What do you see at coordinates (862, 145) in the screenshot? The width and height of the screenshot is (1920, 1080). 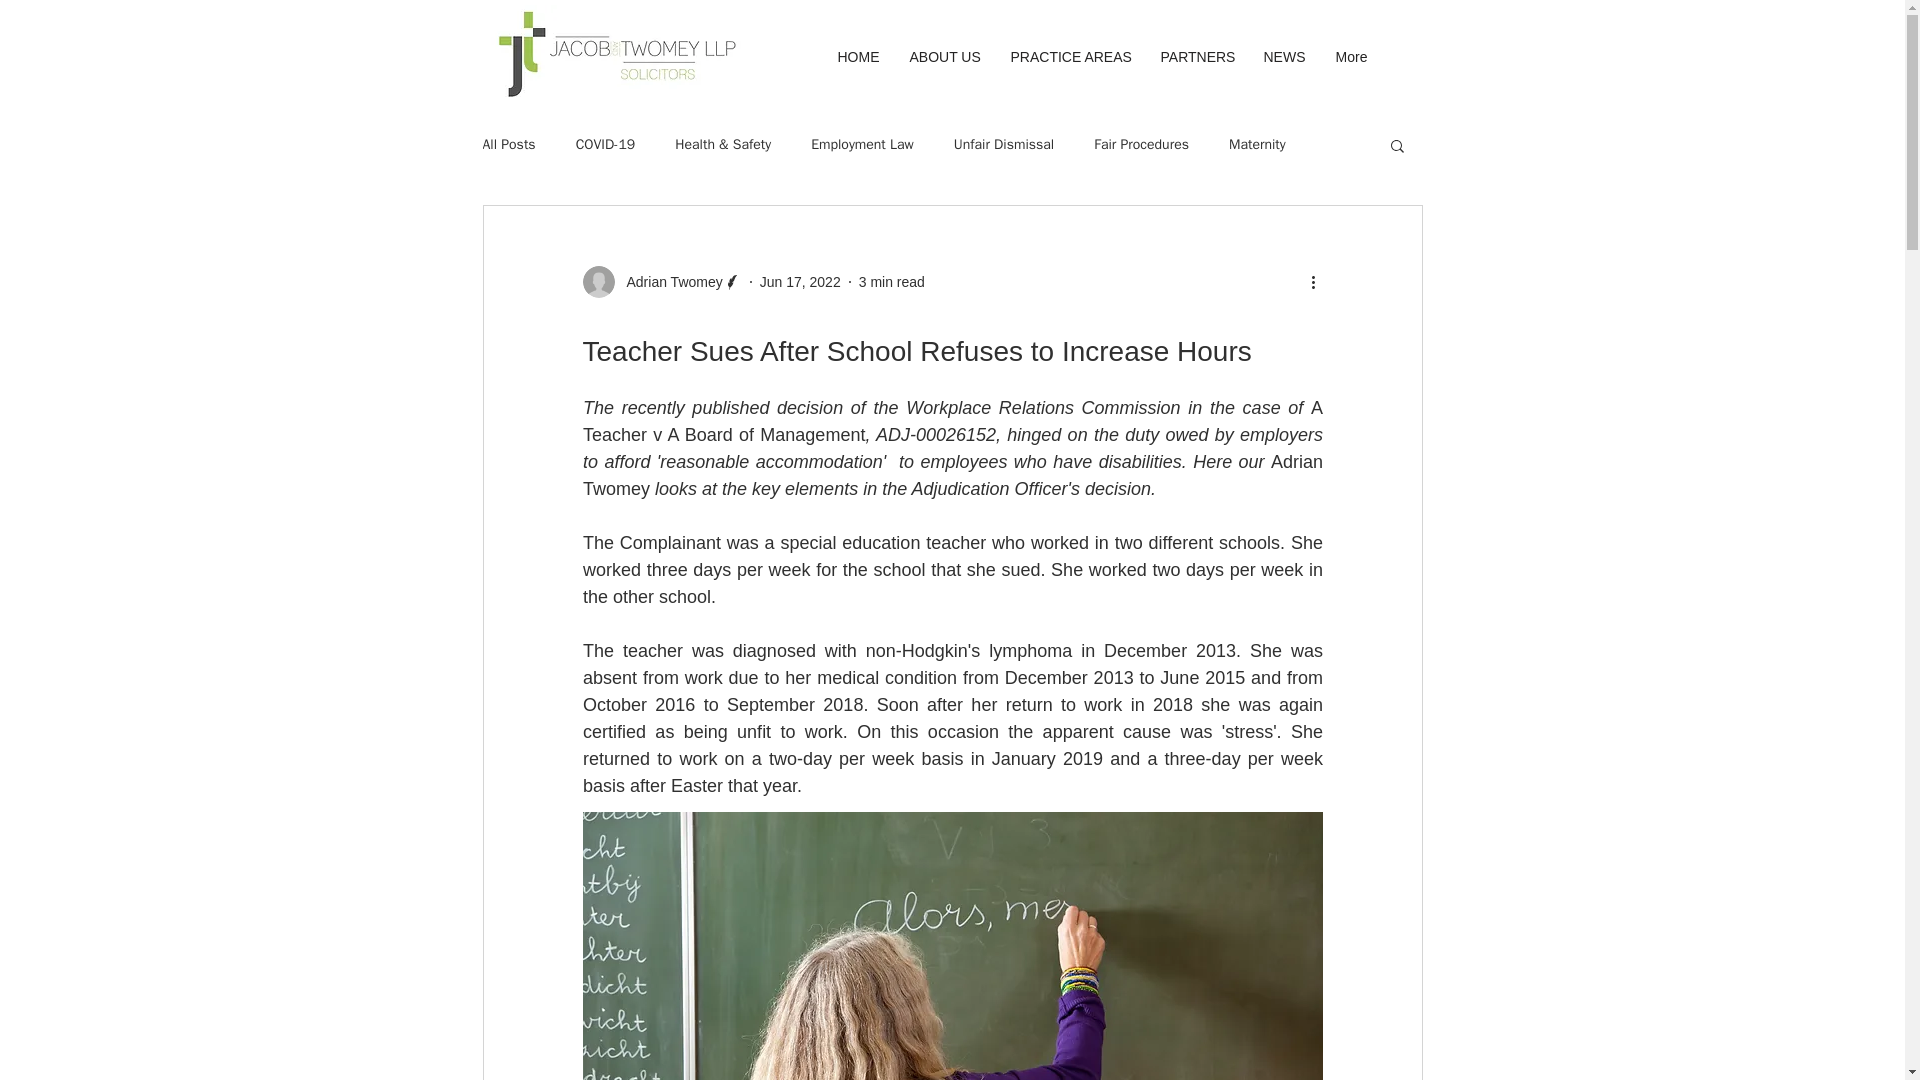 I see `Employment Law` at bounding box center [862, 145].